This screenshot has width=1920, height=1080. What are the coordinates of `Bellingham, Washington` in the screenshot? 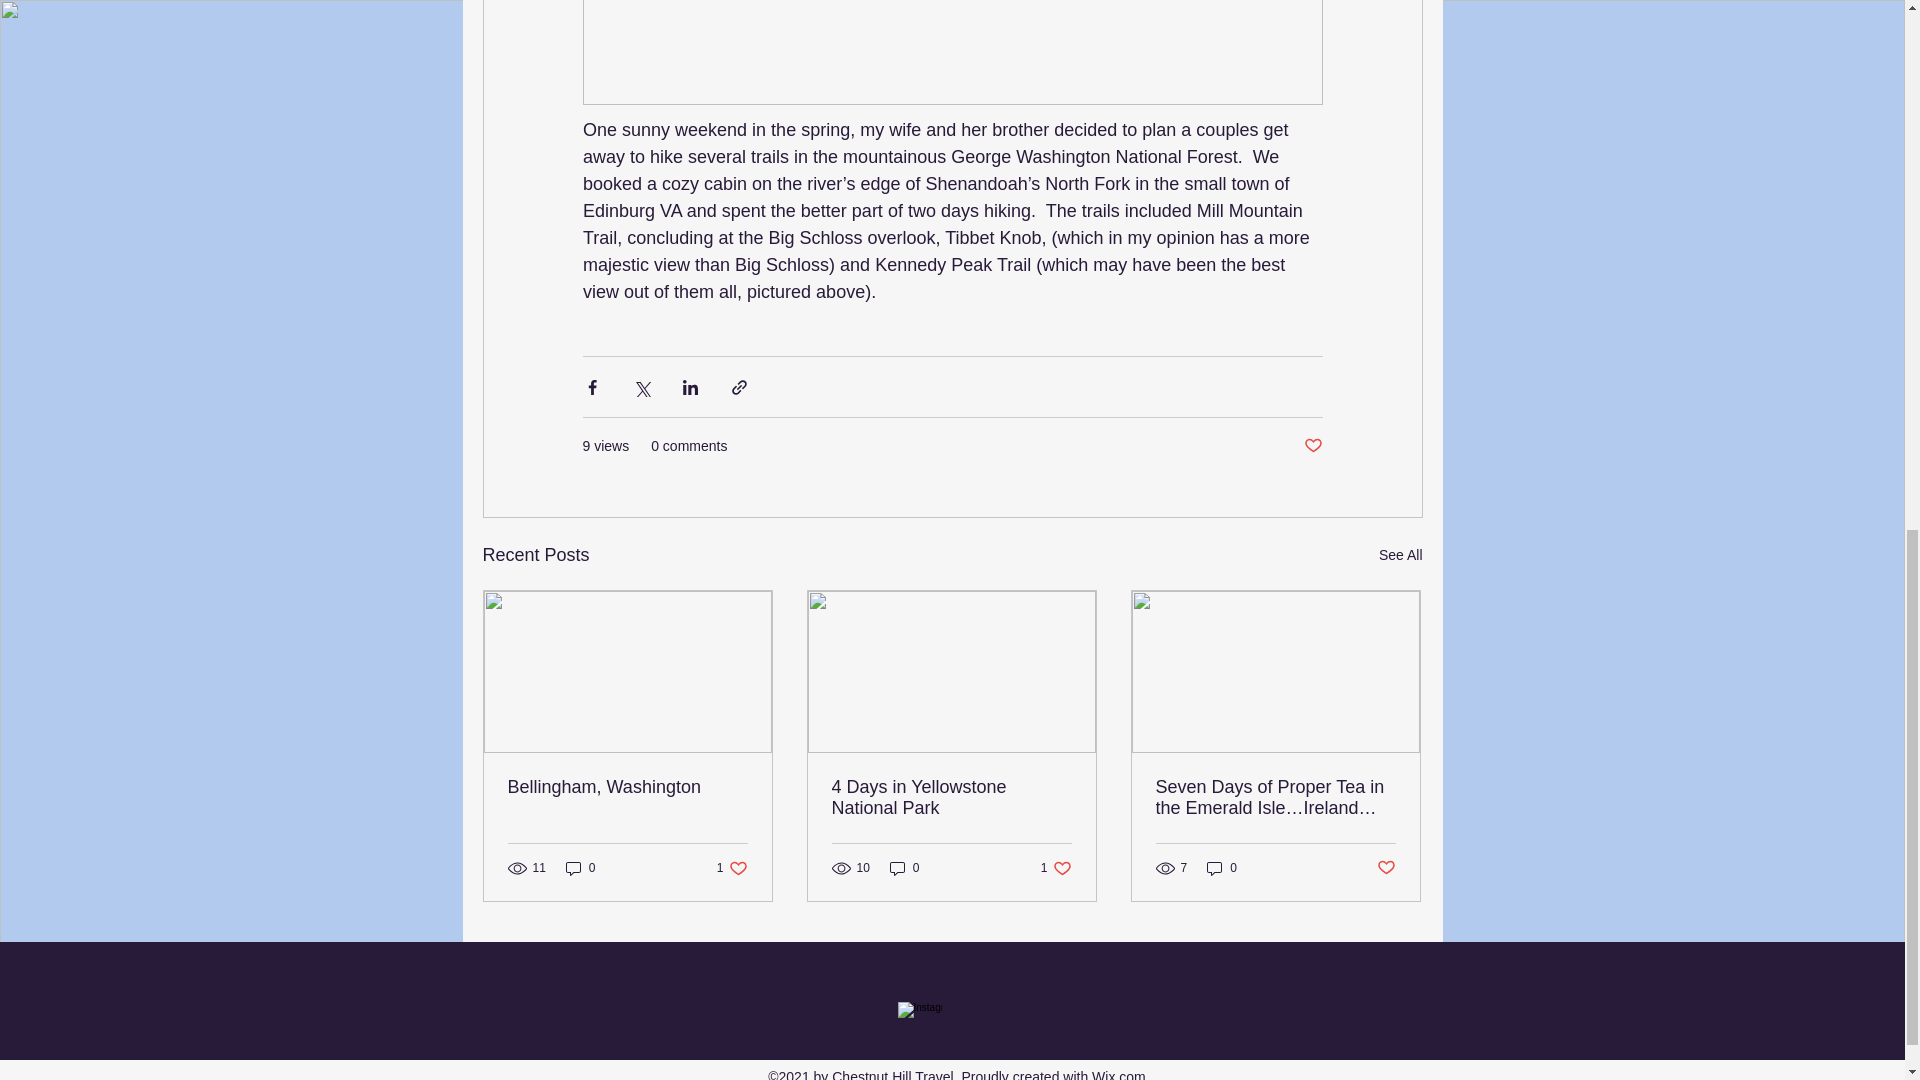 It's located at (1056, 866).